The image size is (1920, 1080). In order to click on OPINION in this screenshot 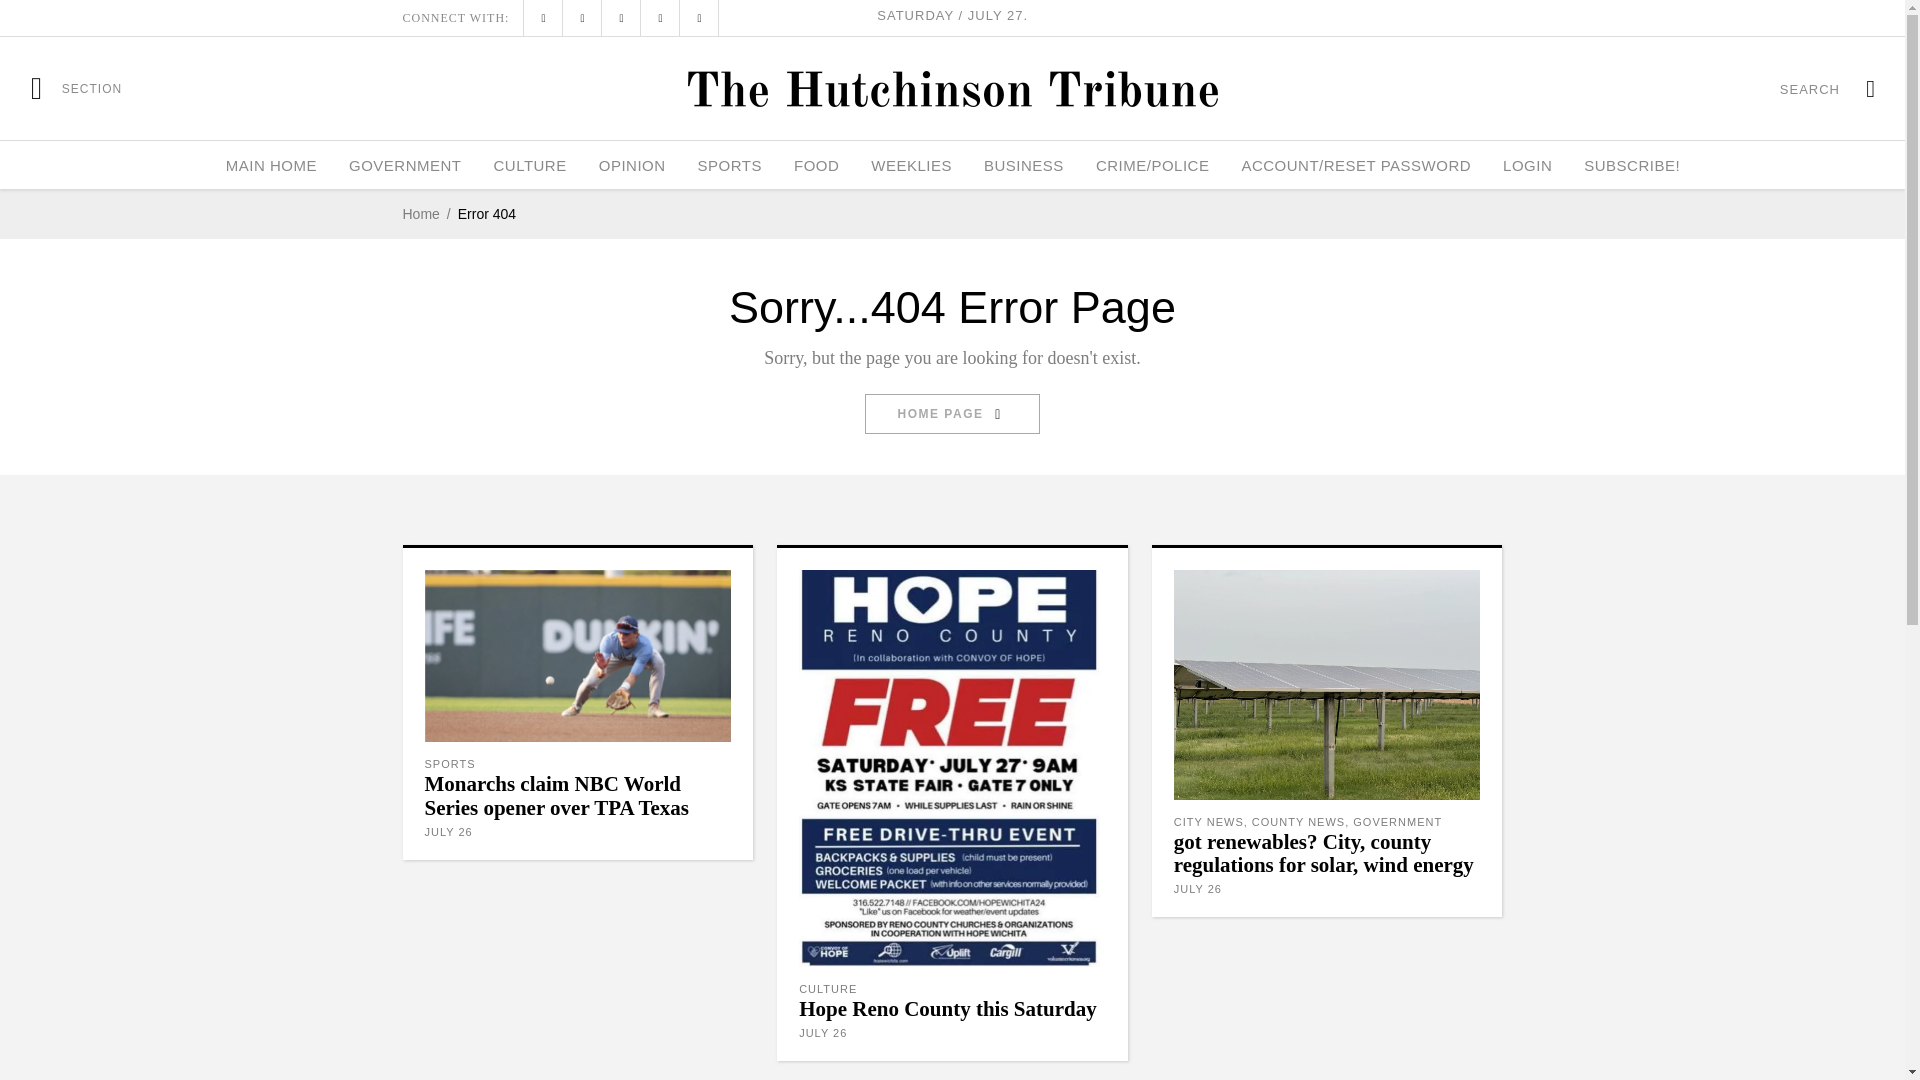, I will do `click(632, 165)`.